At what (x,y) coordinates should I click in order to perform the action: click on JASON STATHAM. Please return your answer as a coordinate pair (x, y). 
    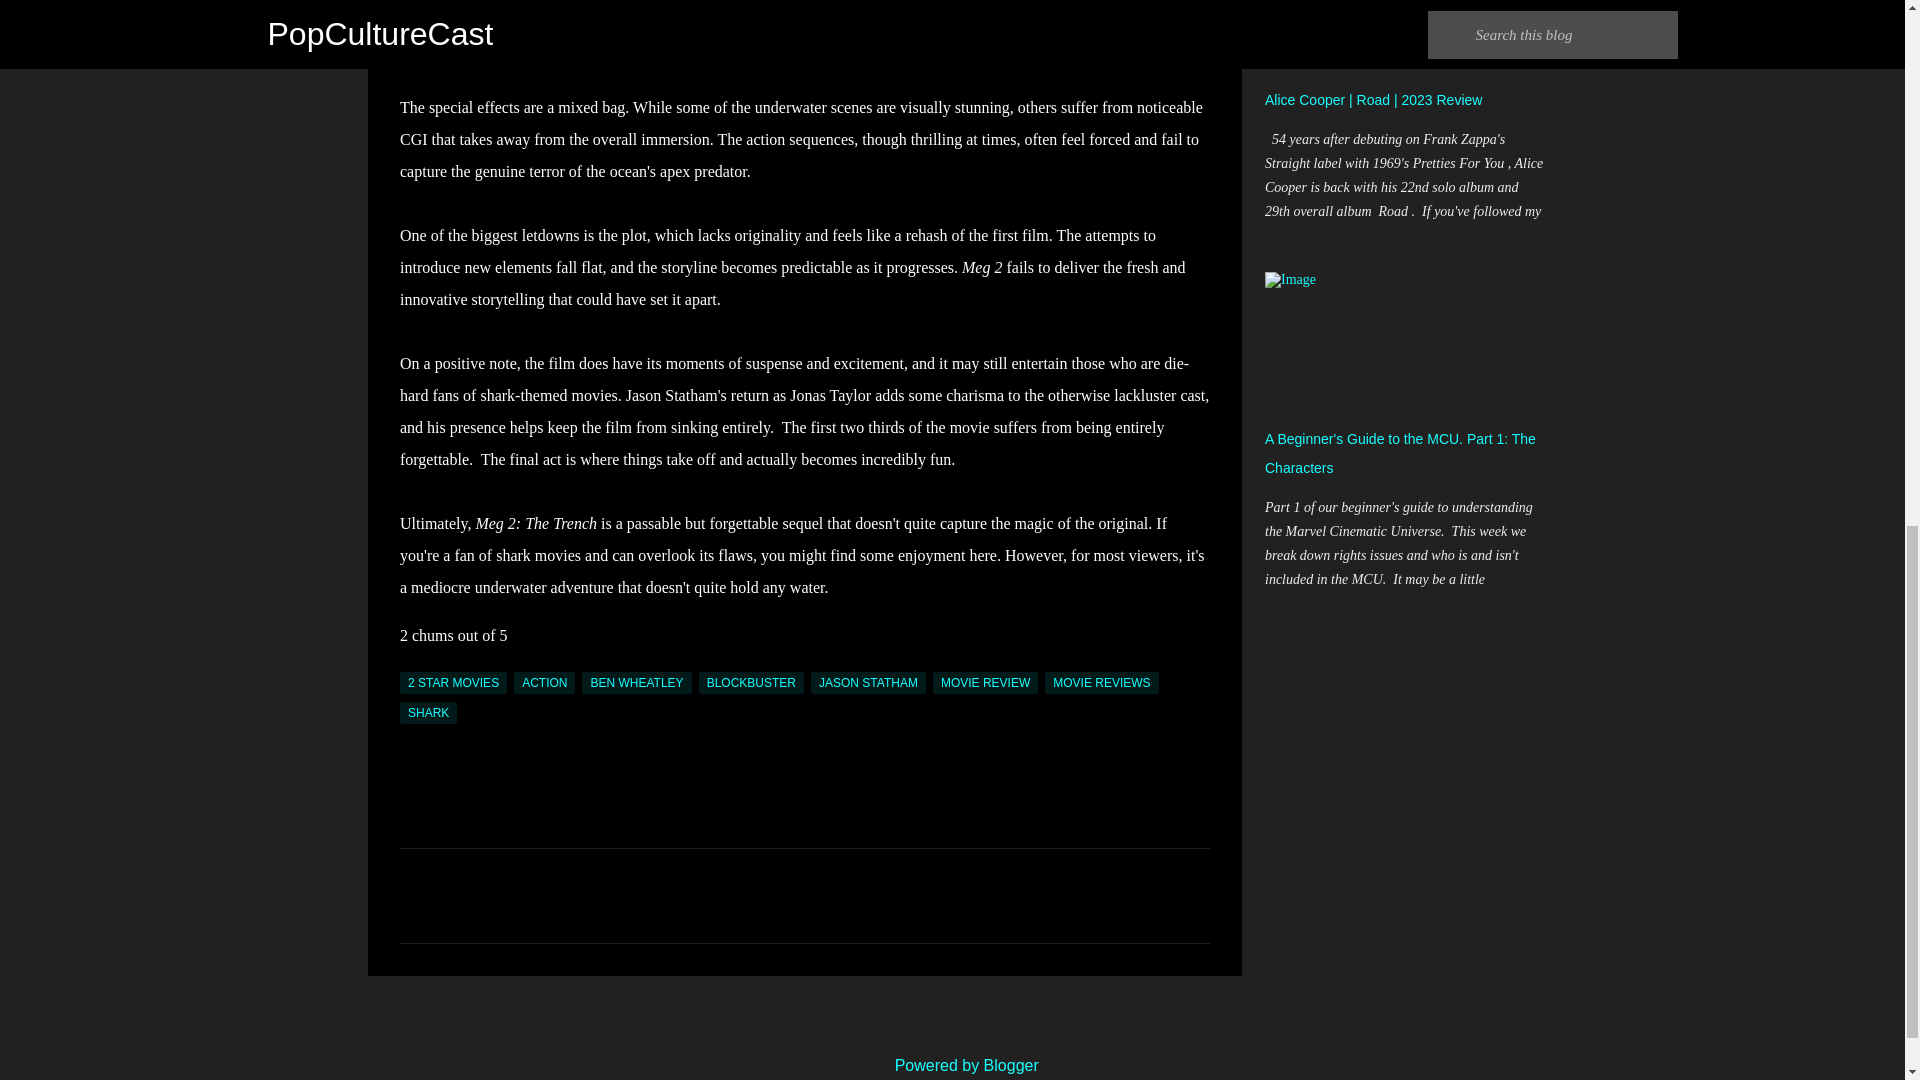
    Looking at the image, I should click on (868, 682).